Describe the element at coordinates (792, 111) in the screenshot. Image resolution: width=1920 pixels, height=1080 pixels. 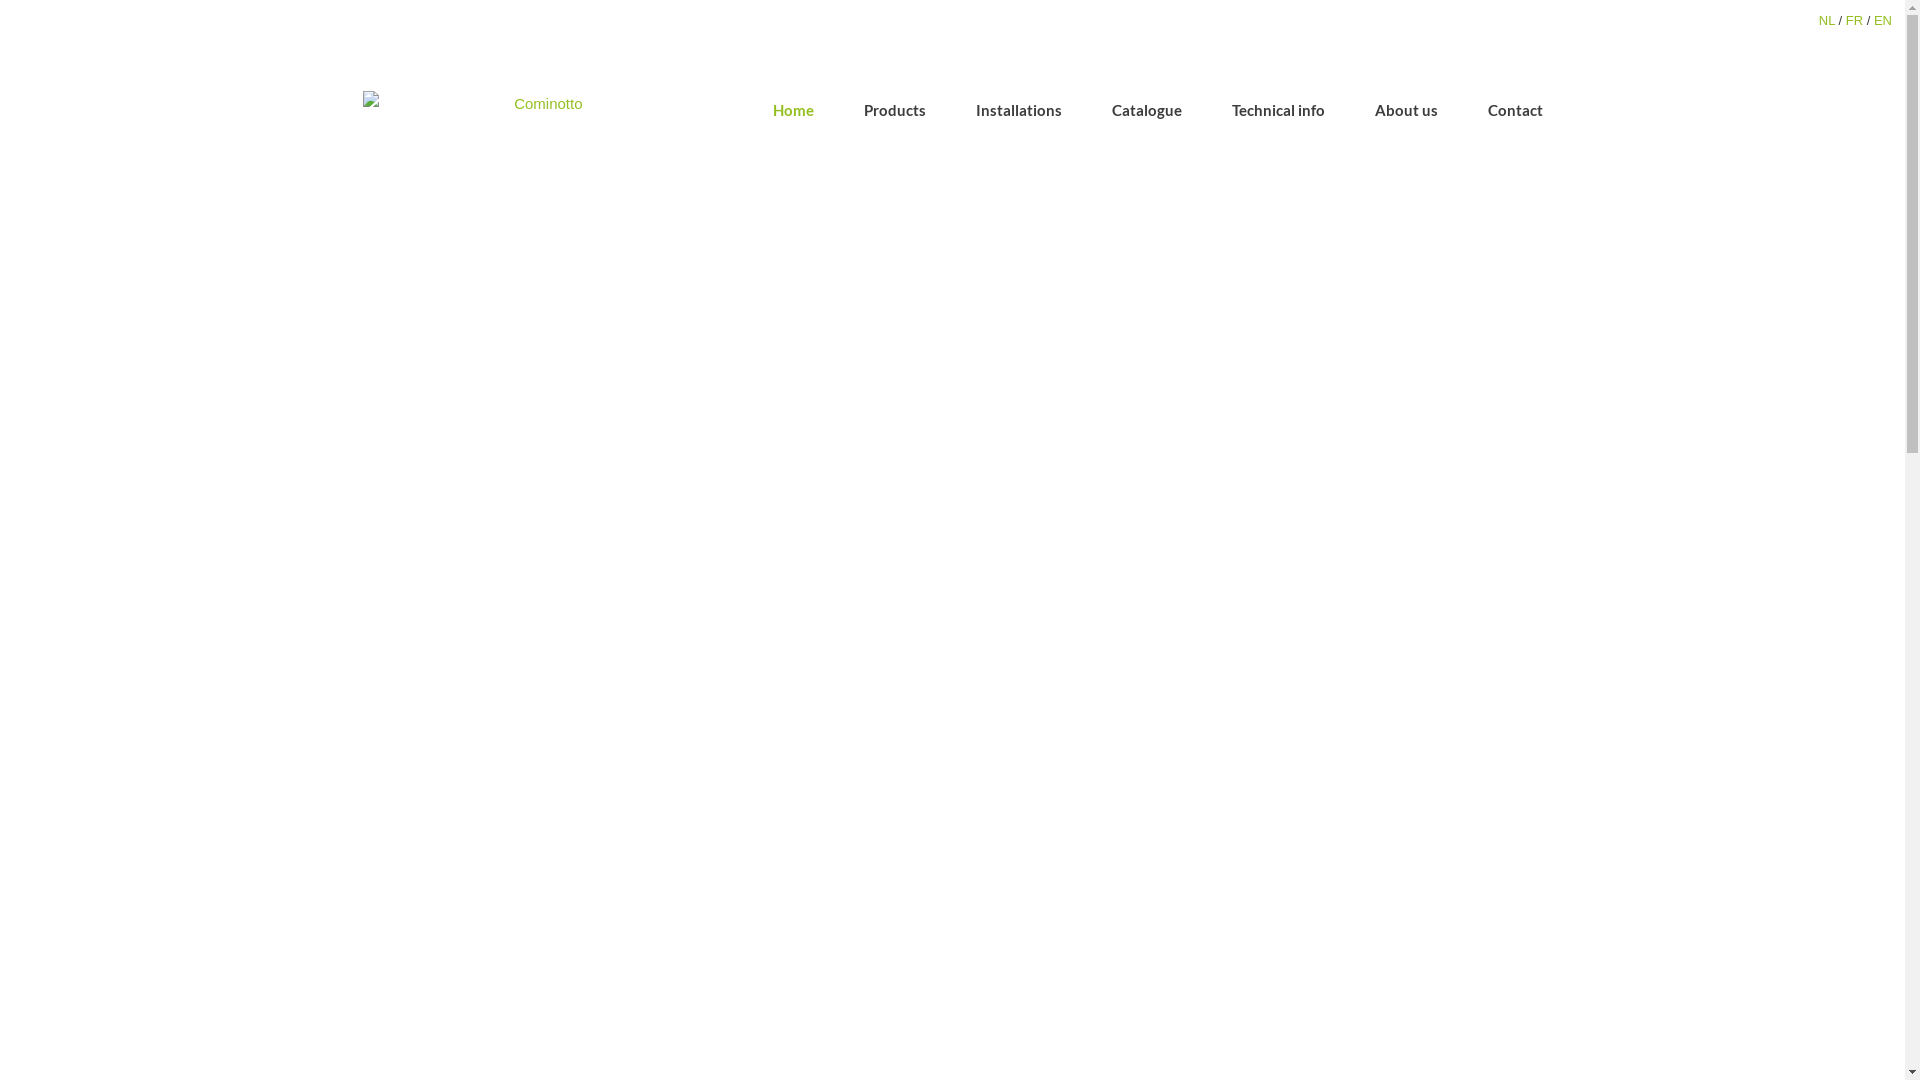
I see `Home` at that location.